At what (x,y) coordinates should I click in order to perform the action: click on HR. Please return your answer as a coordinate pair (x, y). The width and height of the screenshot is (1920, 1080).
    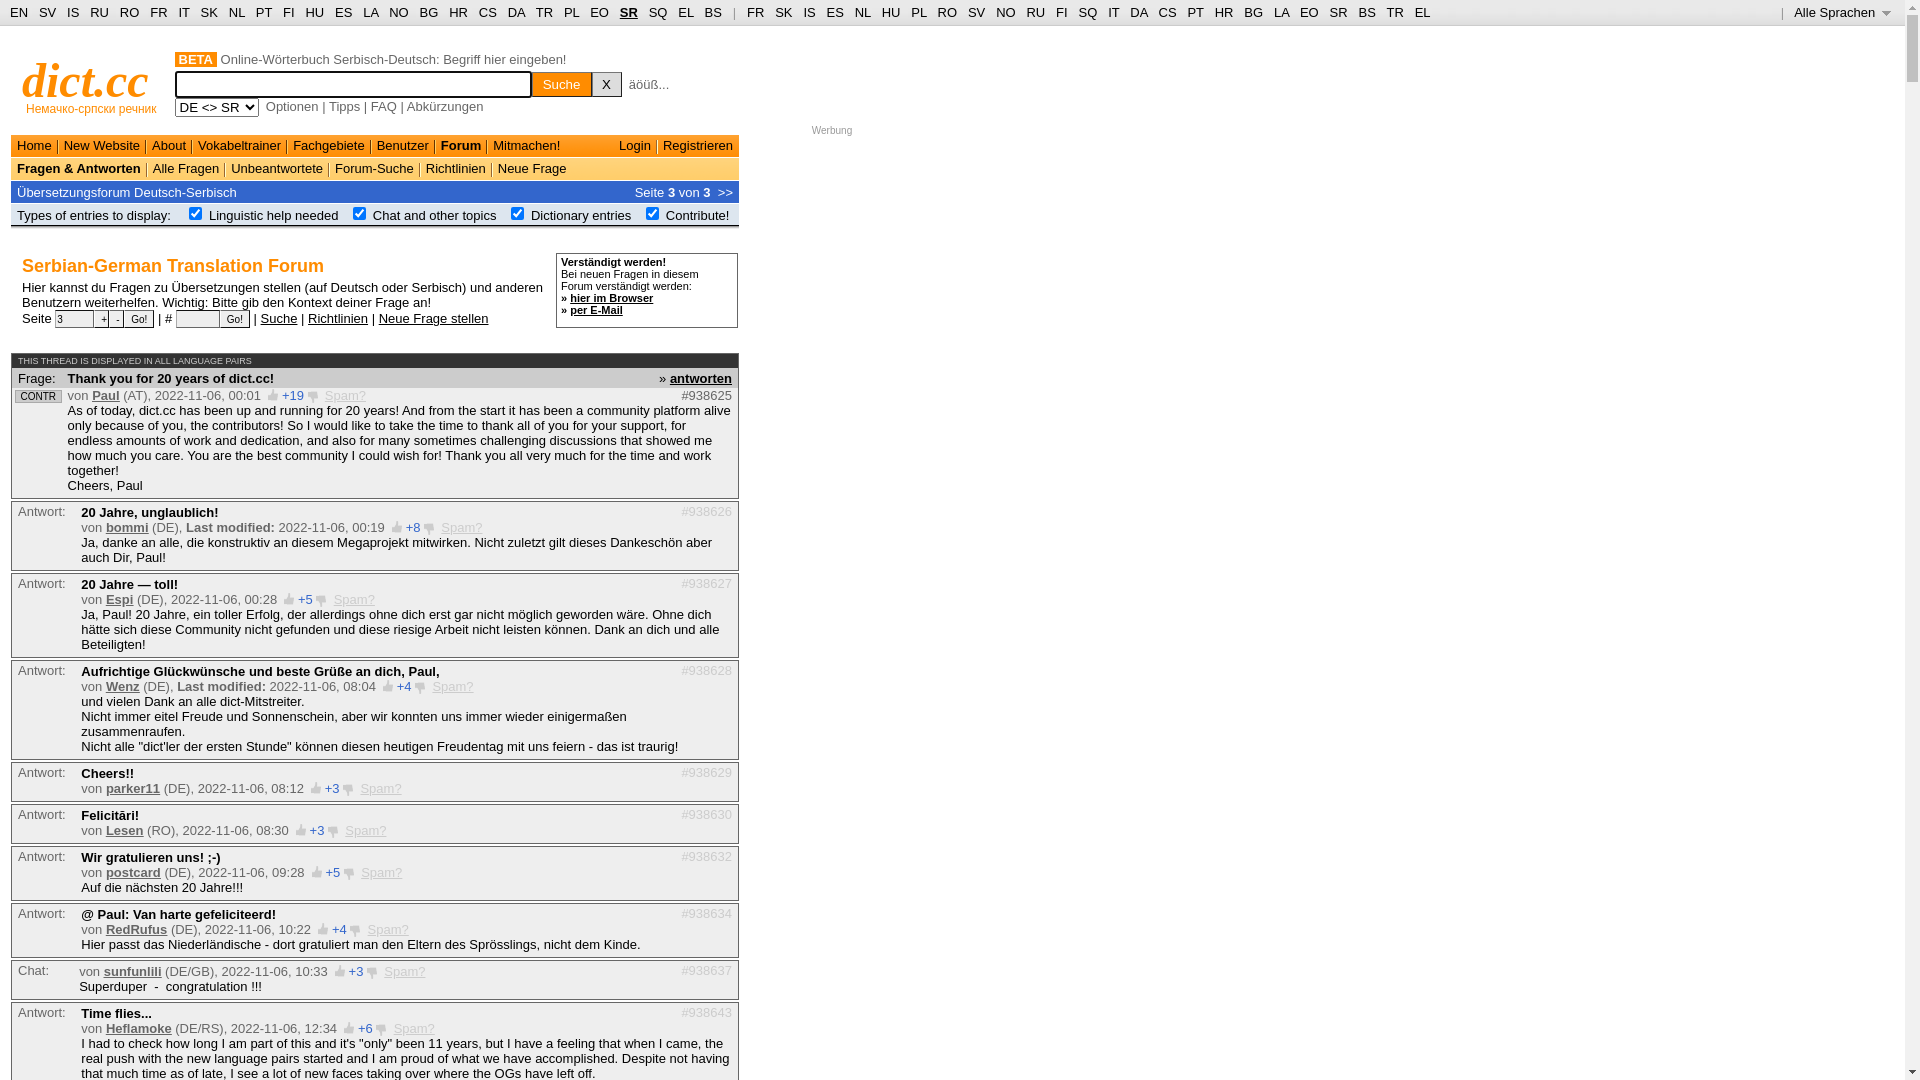
    Looking at the image, I should click on (1224, 12).